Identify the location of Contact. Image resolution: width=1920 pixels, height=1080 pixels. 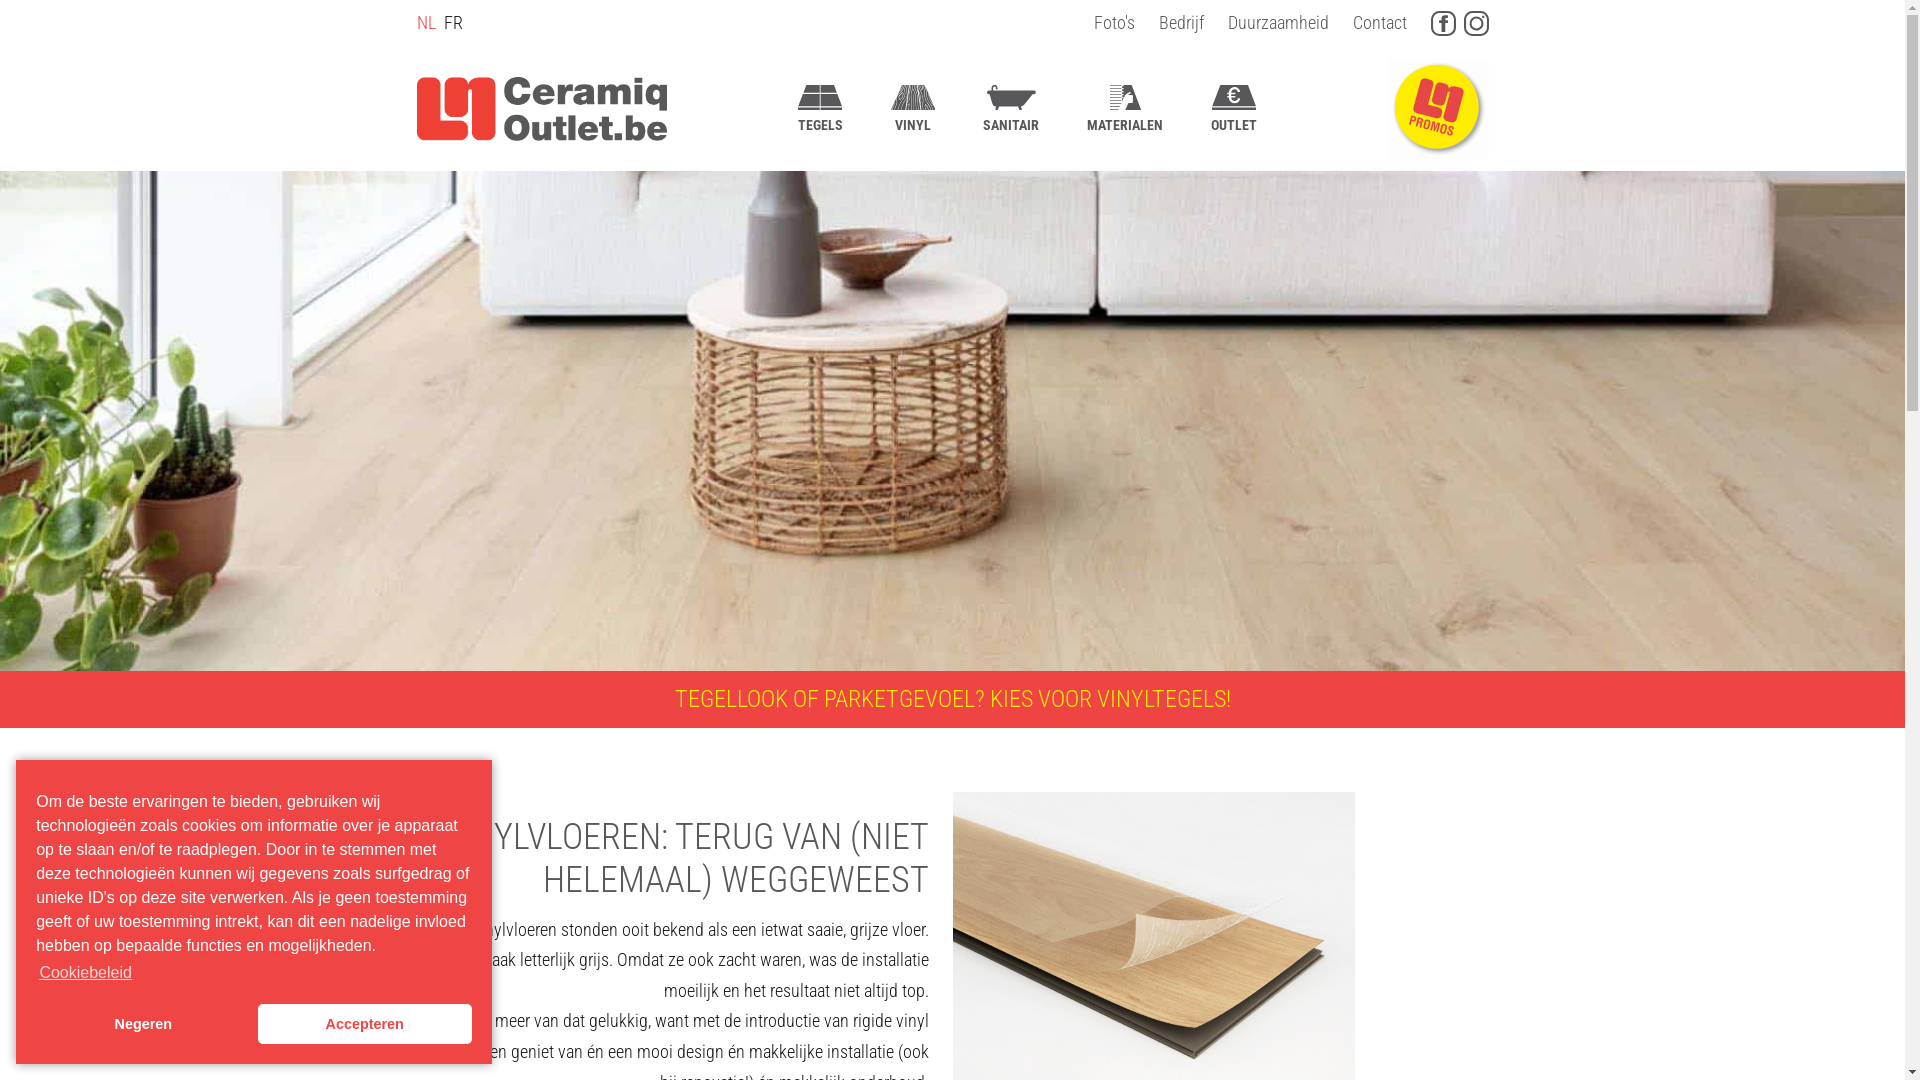
(1379, 23).